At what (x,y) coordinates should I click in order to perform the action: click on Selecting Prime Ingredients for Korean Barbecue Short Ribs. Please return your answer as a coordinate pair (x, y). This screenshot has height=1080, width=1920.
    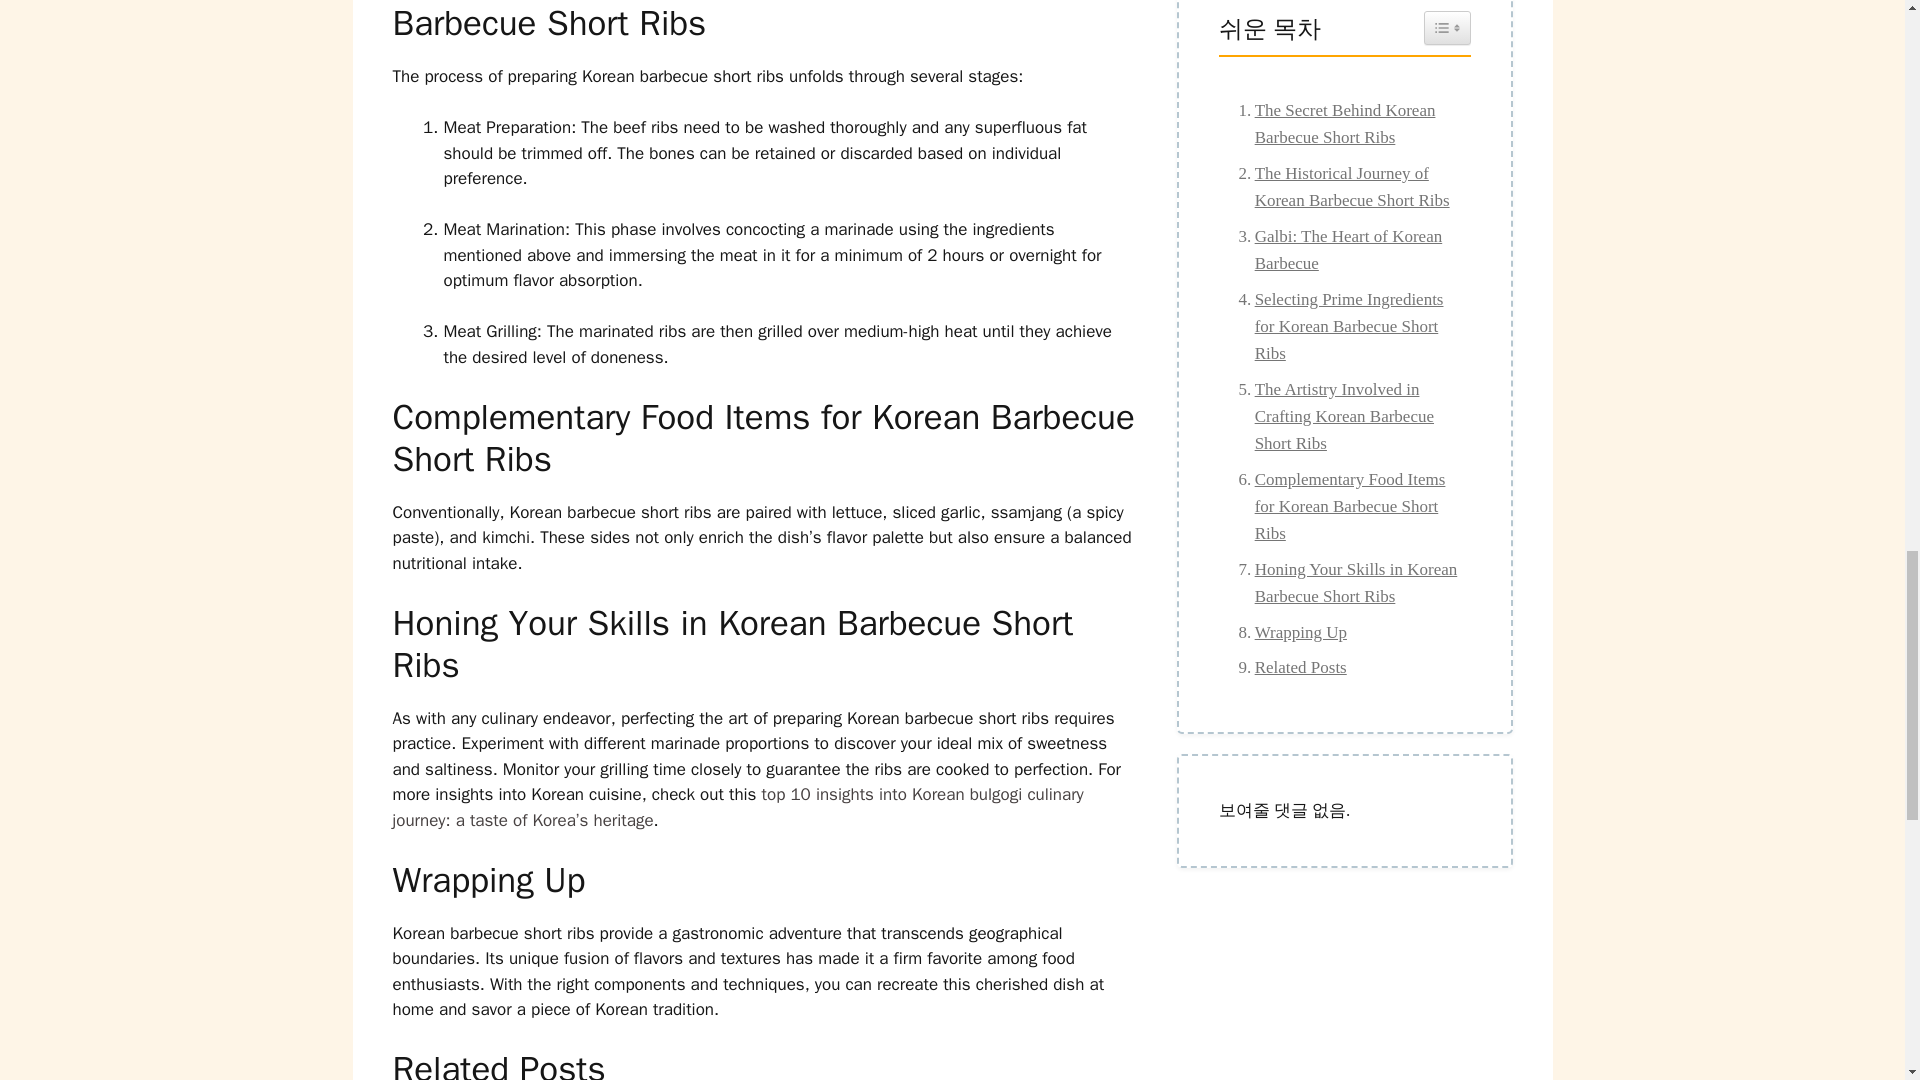
    Looking at the image, I should click on (1344, 327).